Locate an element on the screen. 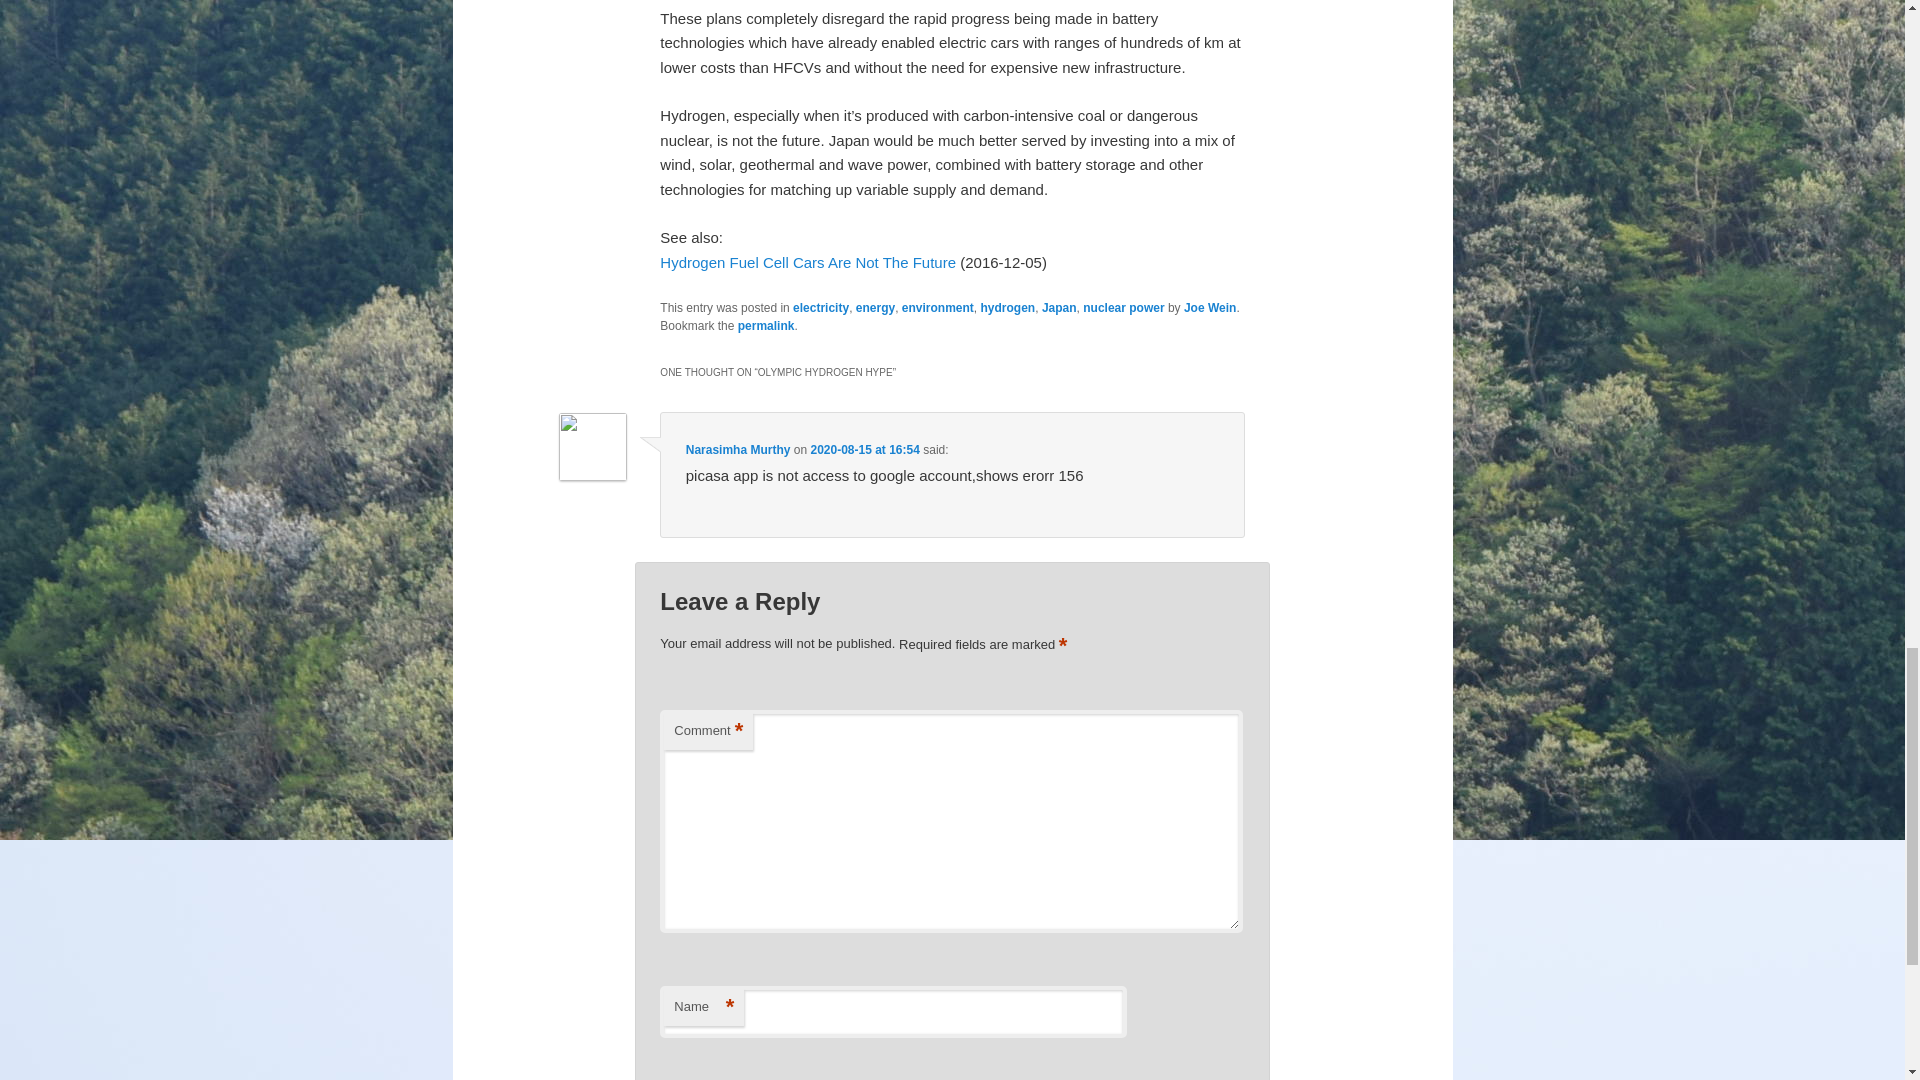 Image resolution: width=1920 pixels, height=1080 pixels. Narasimha Murthy is located at coordinates (738, 449).